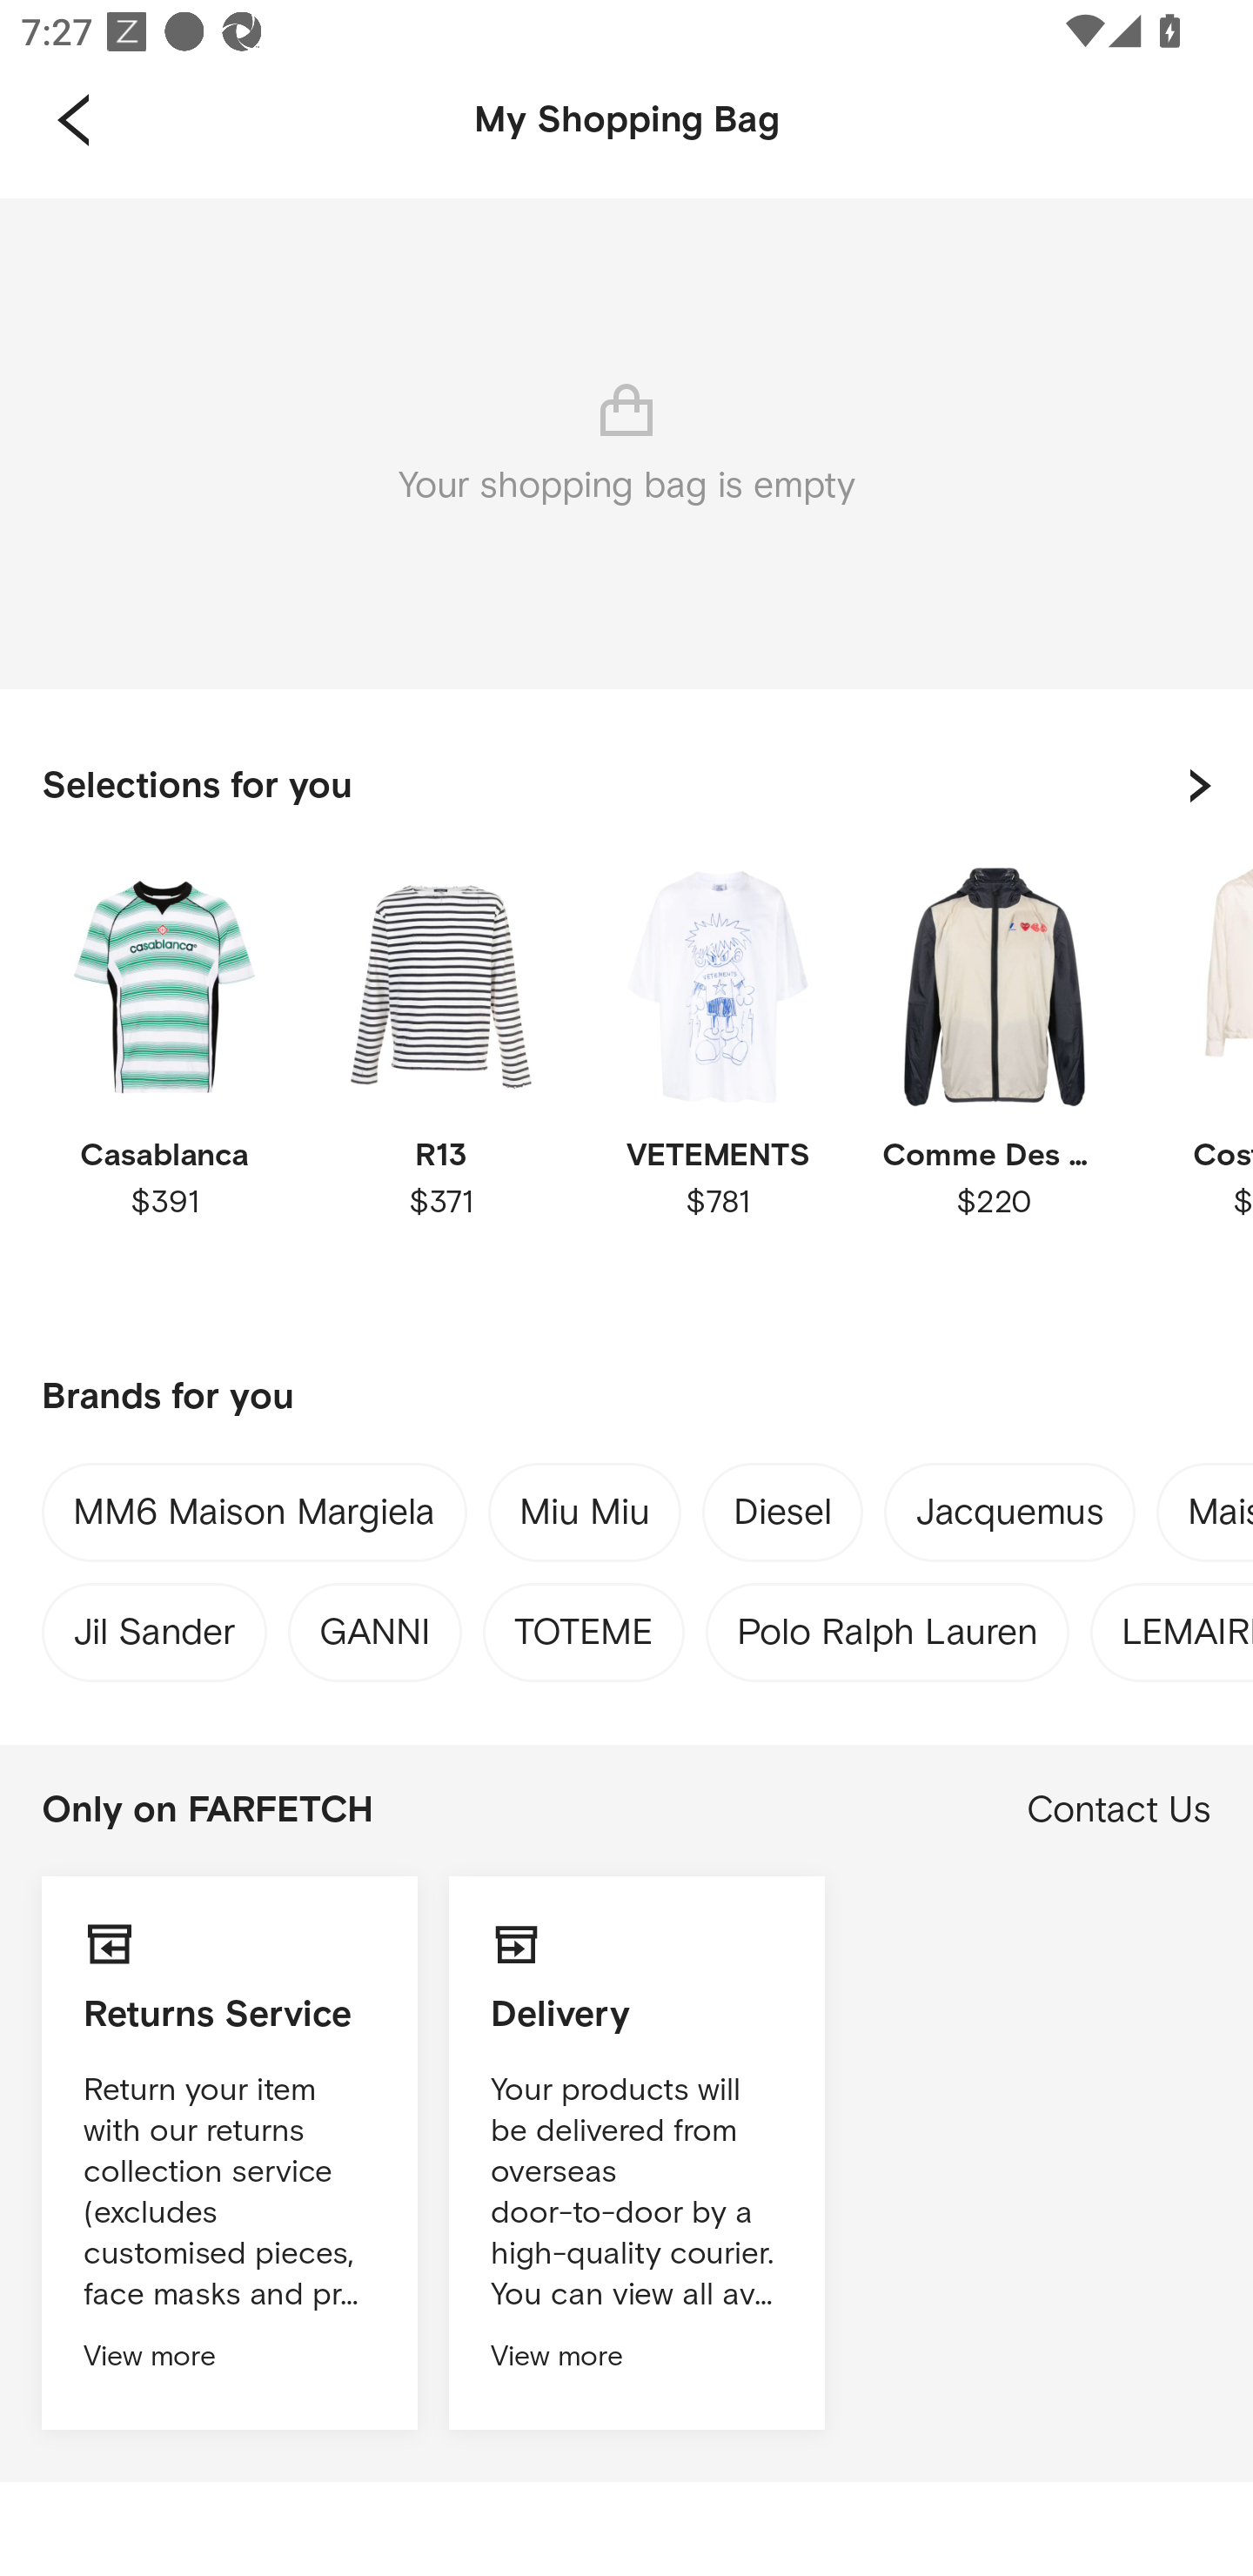  What do you see at coordinates (1119, 1810) in the screenshot?
I see `Contact Us` at bounding box center [1119, 1810].